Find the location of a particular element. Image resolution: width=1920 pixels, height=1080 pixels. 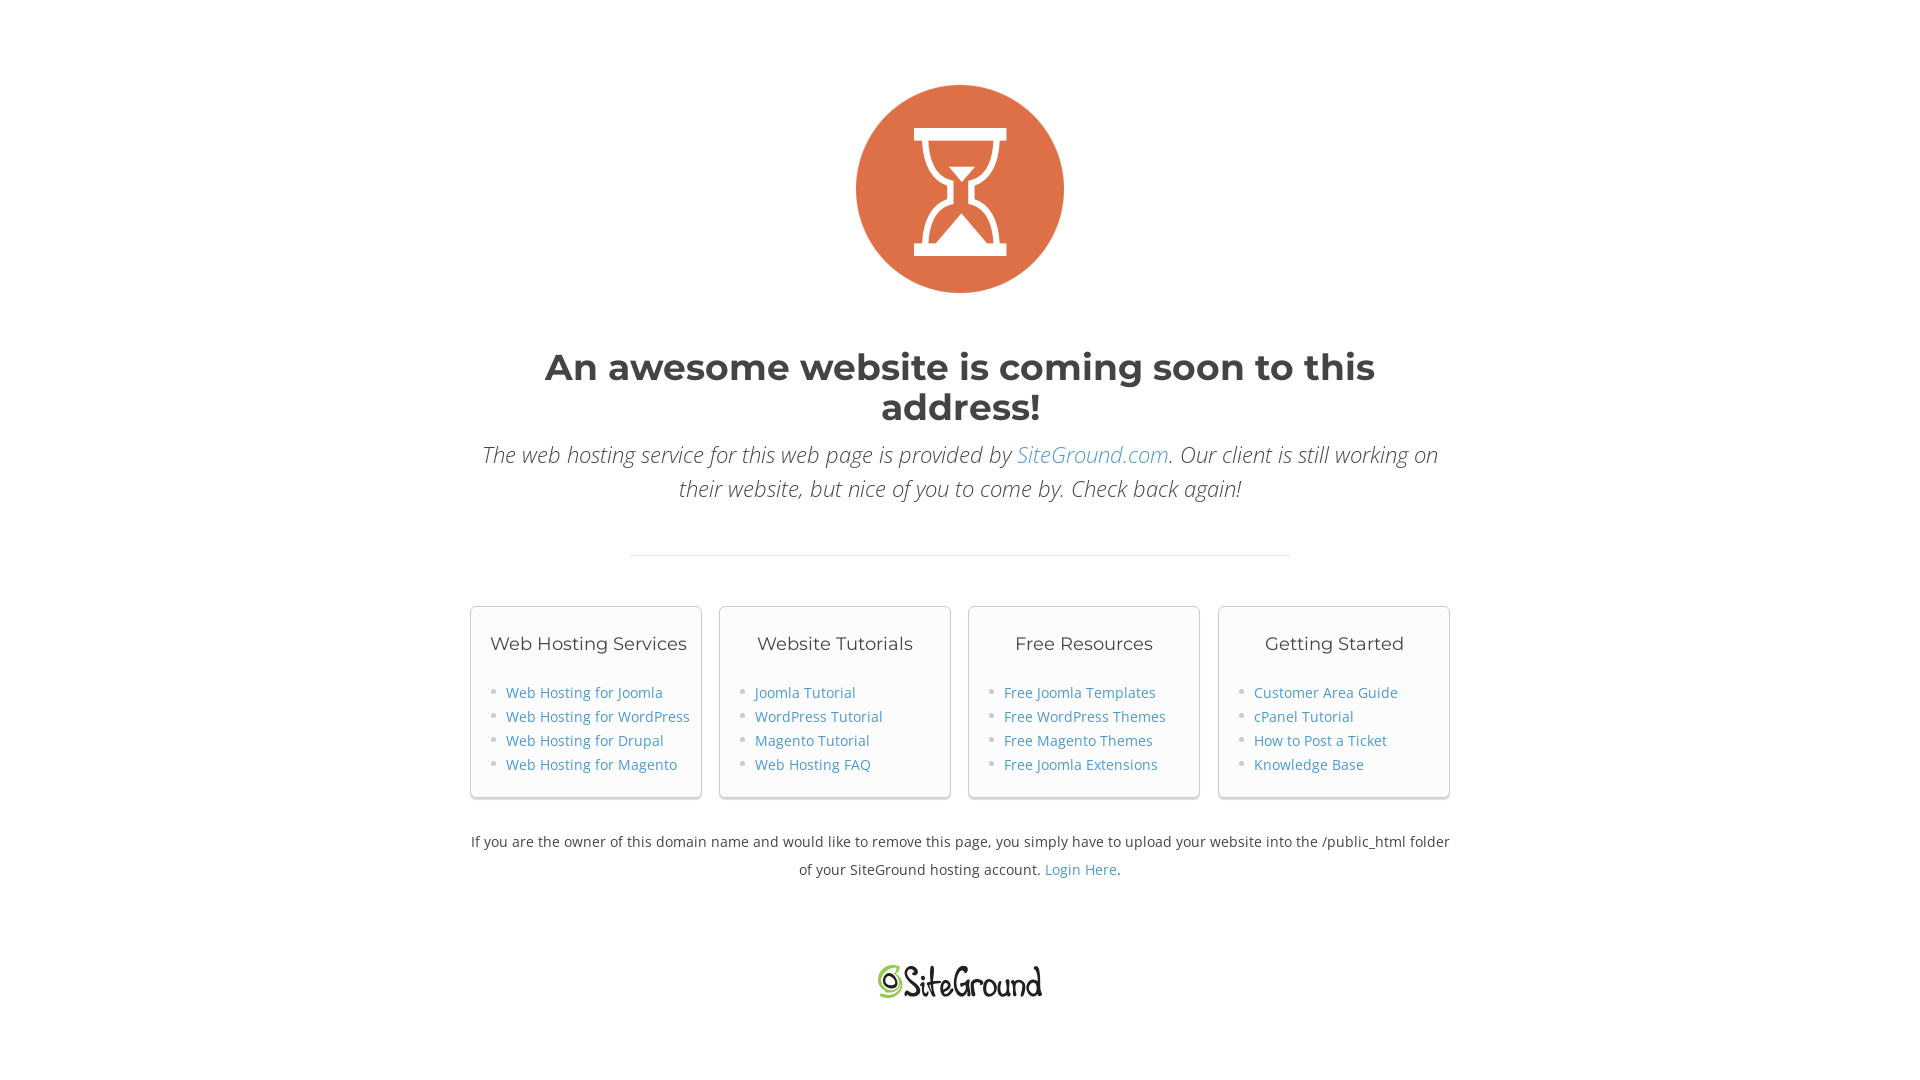

Magento Tutorial is located at coordinates (812, 740).